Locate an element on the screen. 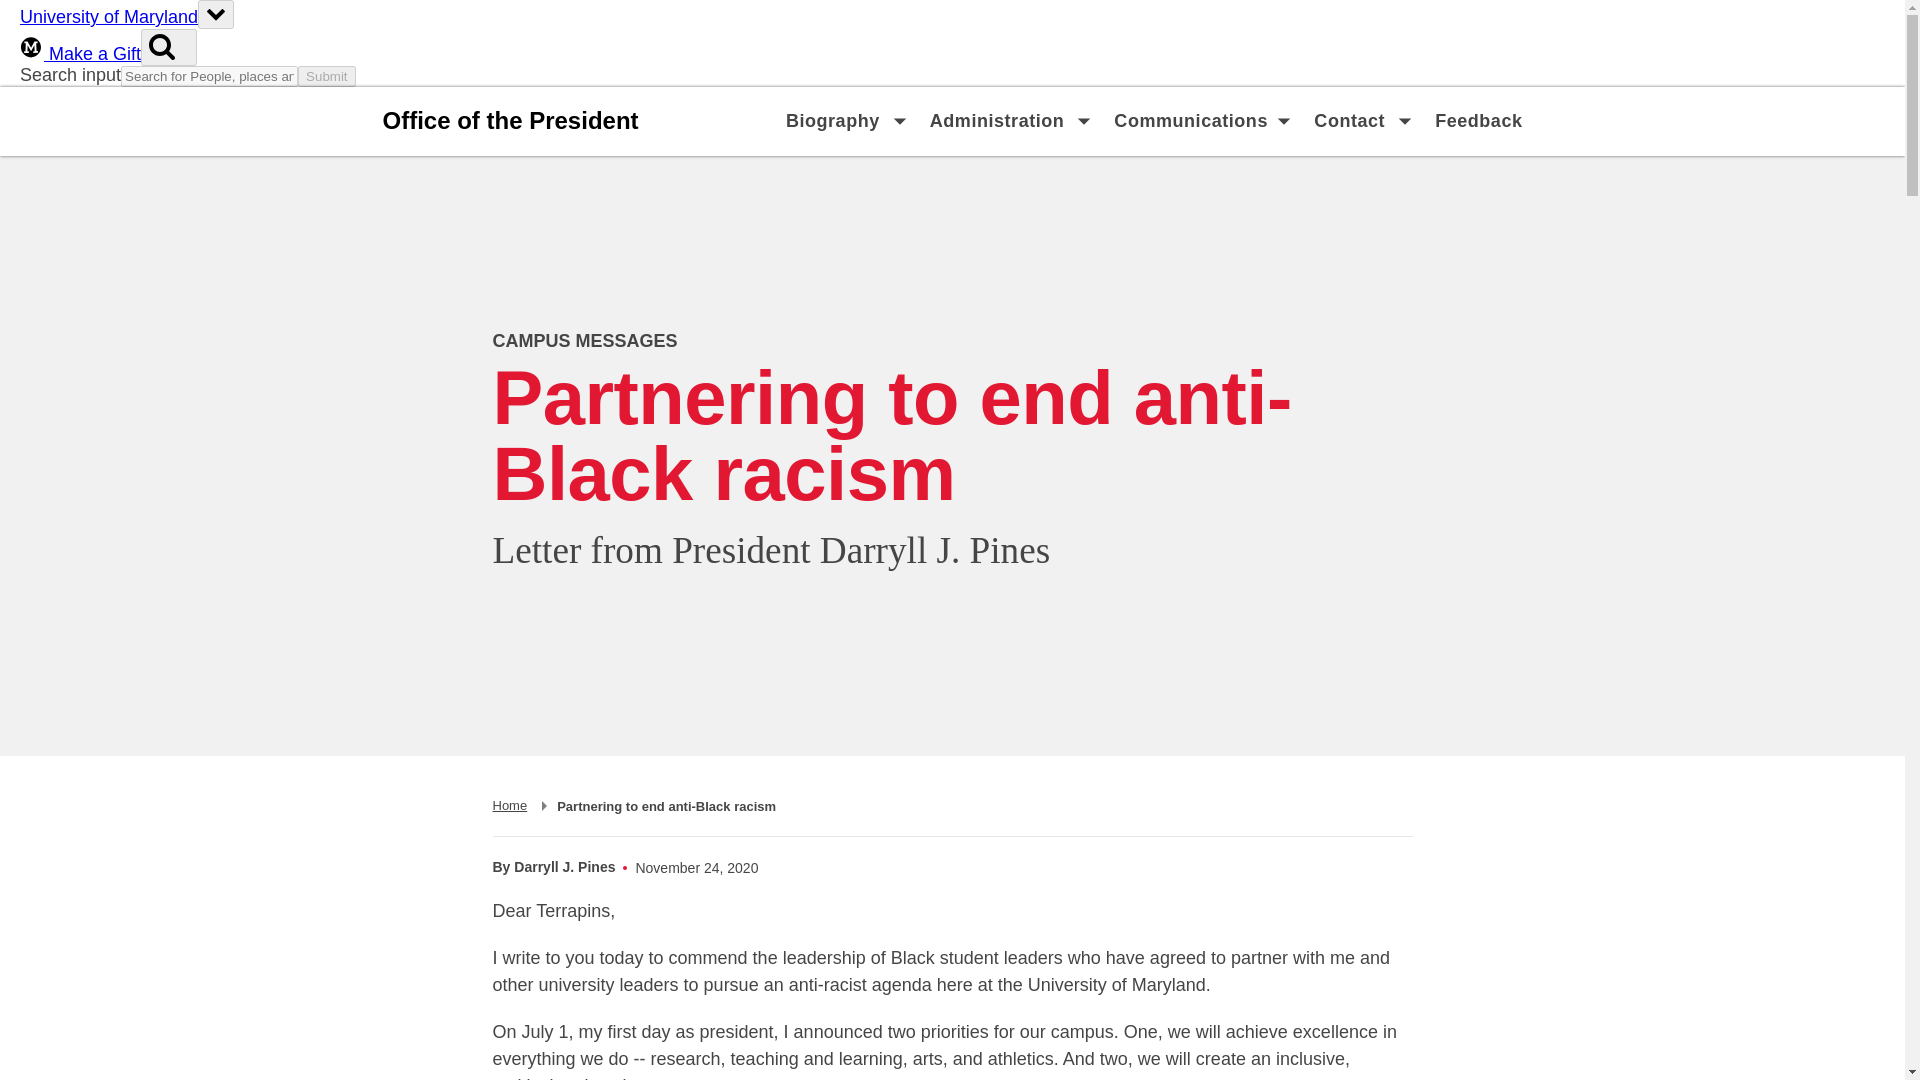  Biography is located at coordinates (508, 806).